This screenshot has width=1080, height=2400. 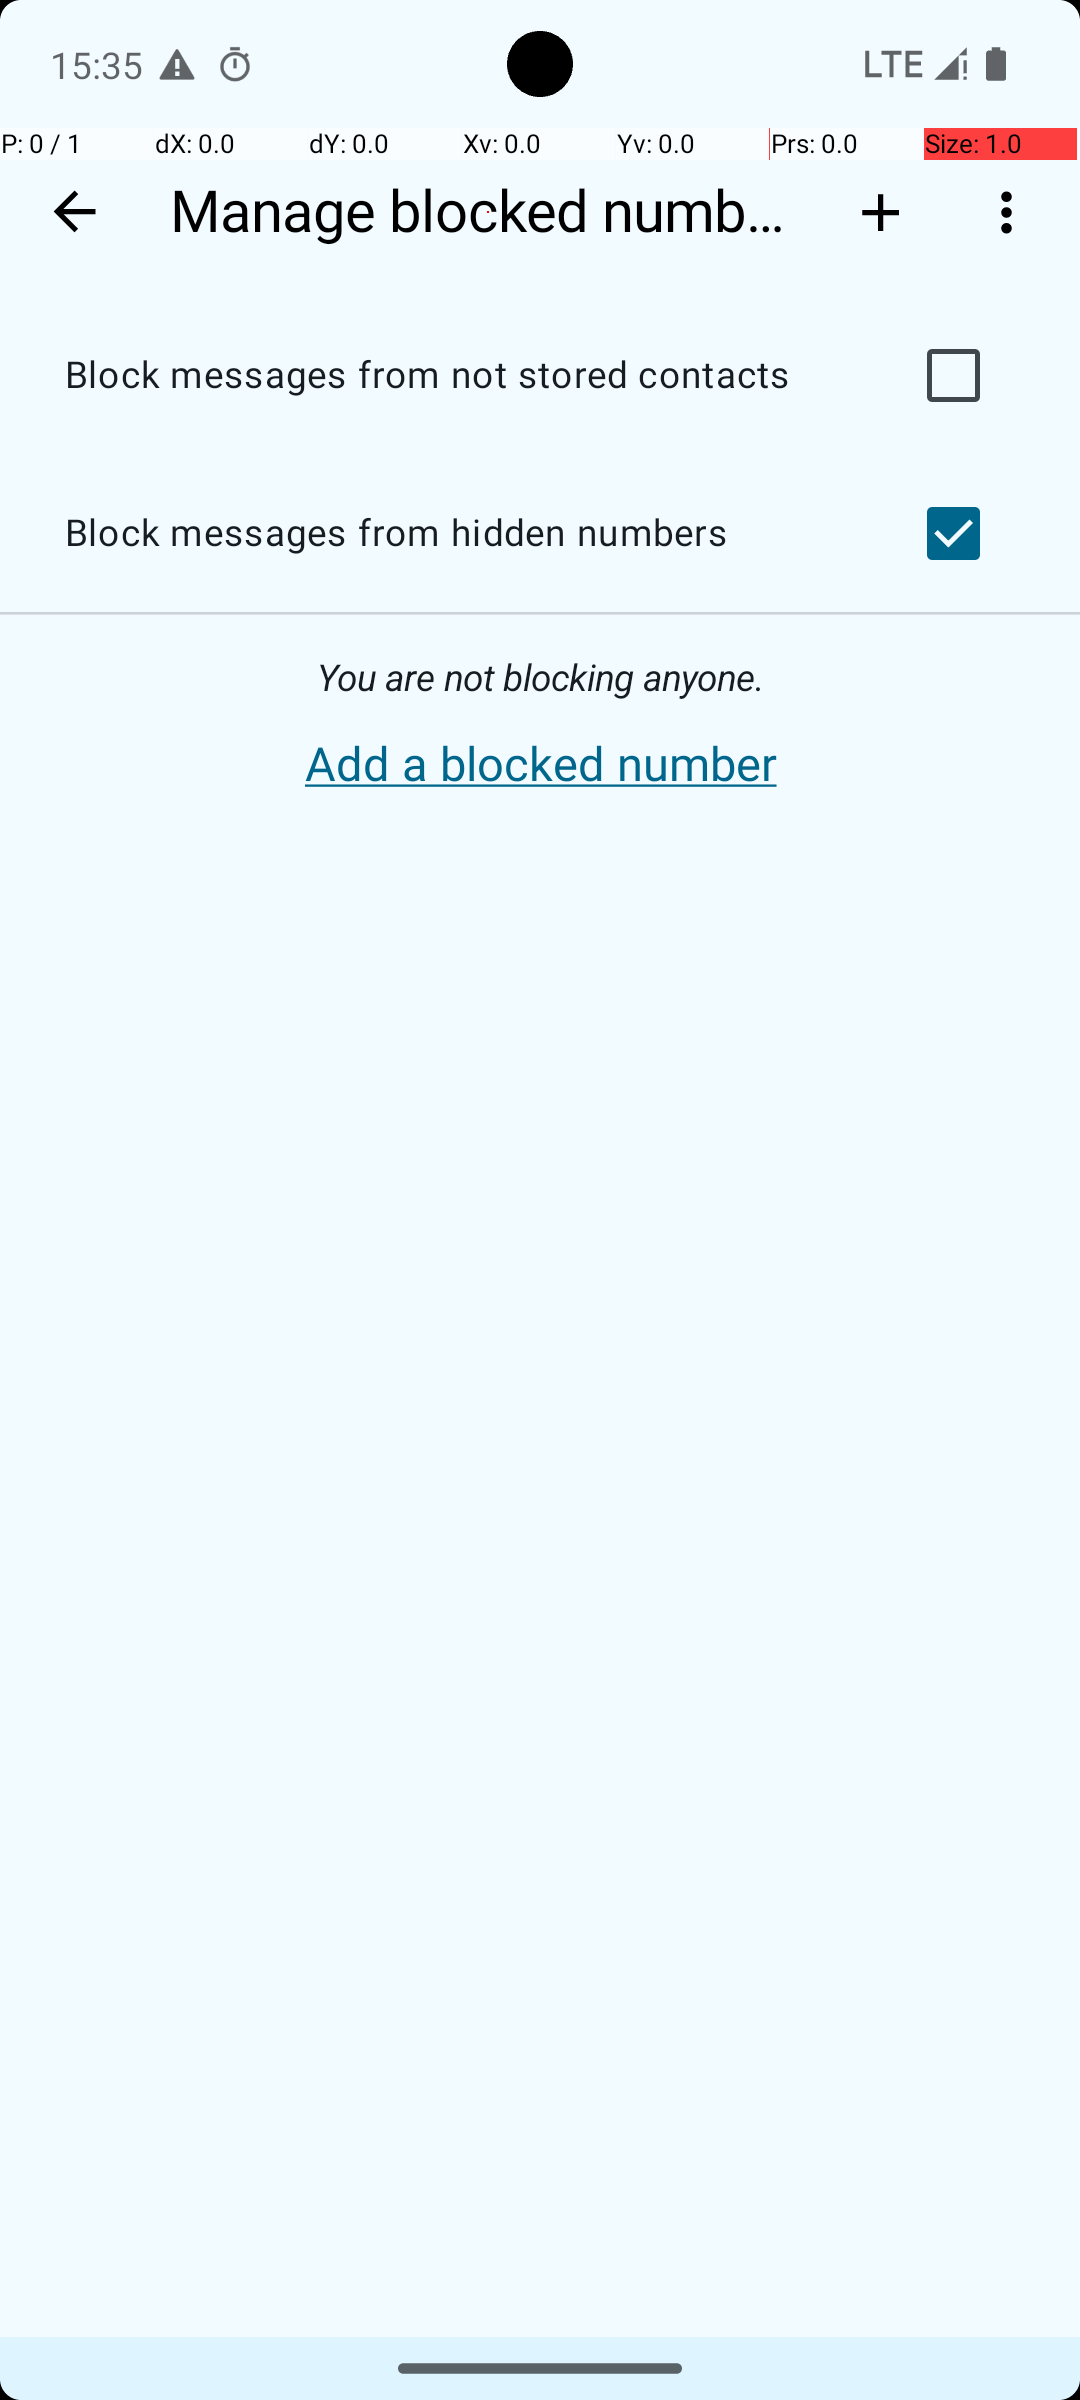 I want to click on Block messages from not stored contacts, so click(x=456, y=376).